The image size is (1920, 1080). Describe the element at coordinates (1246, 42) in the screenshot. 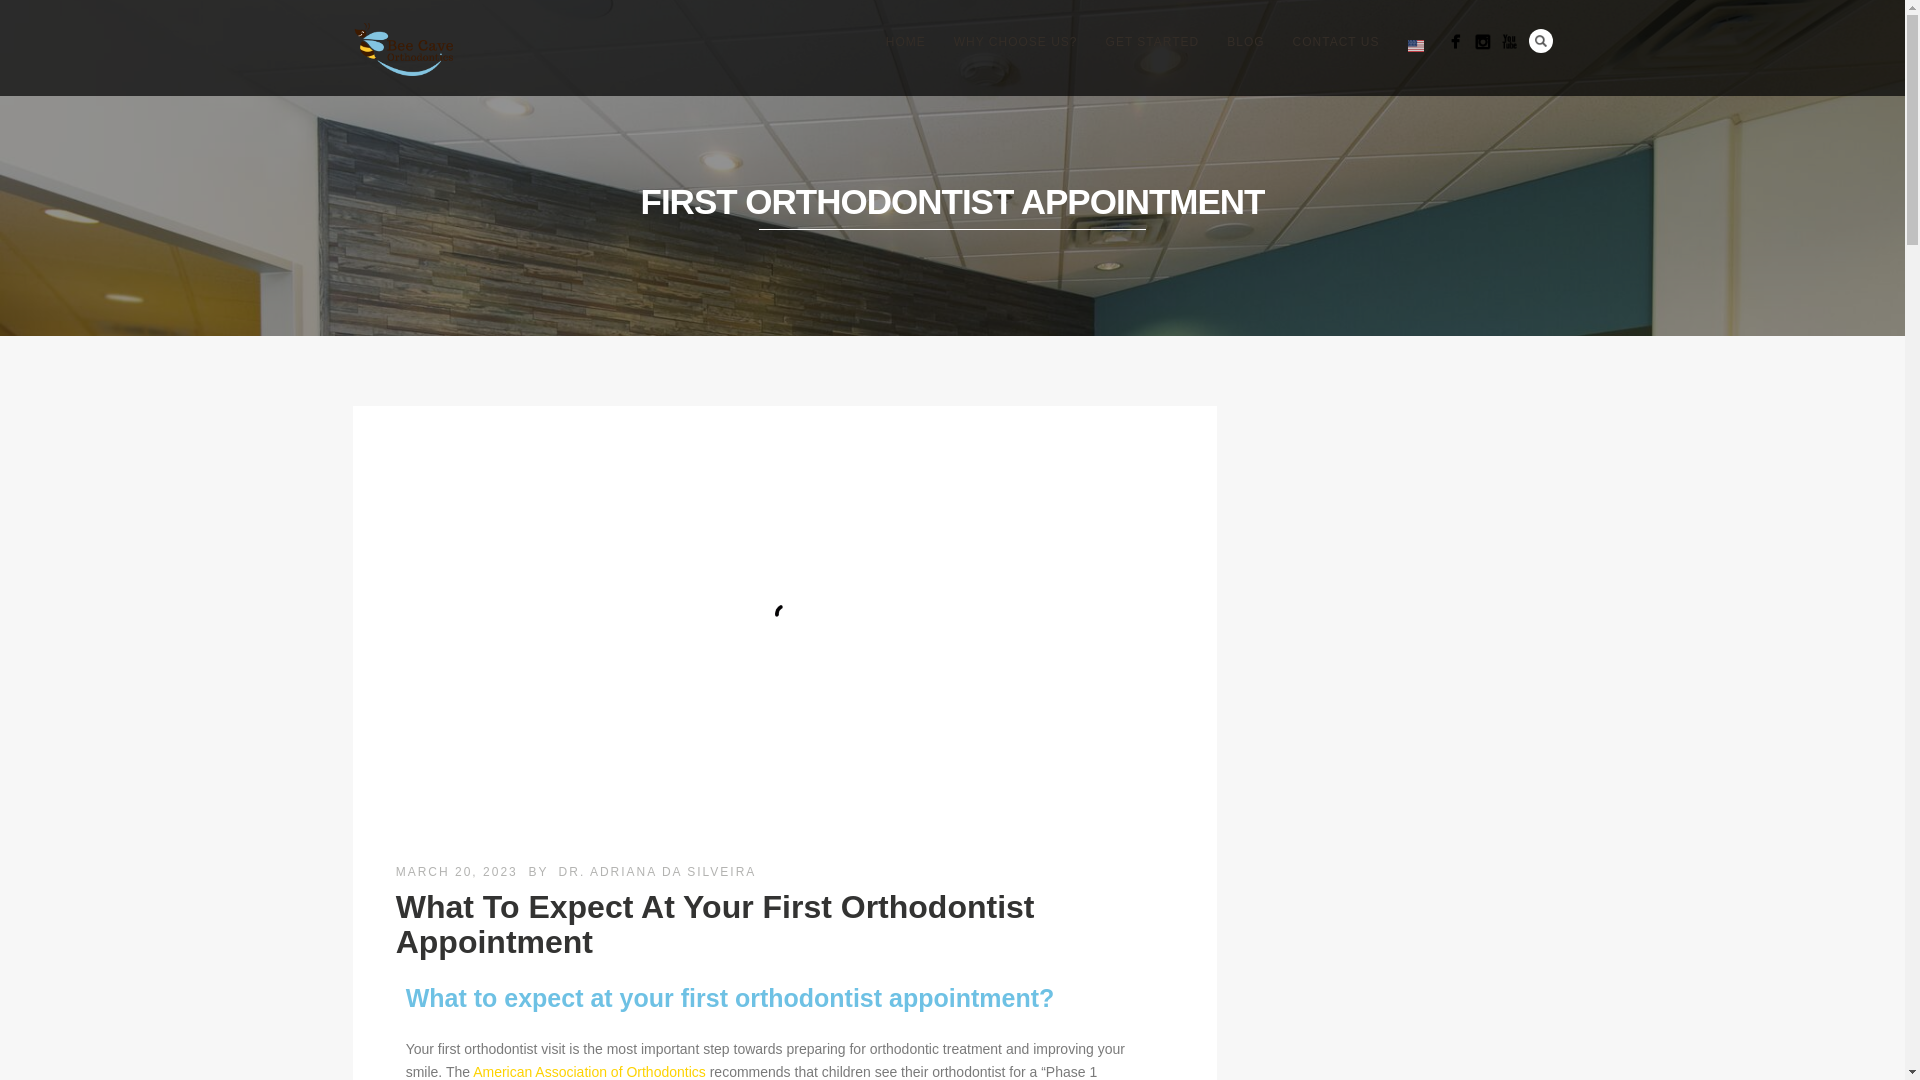

I see `BLOG` at that location.